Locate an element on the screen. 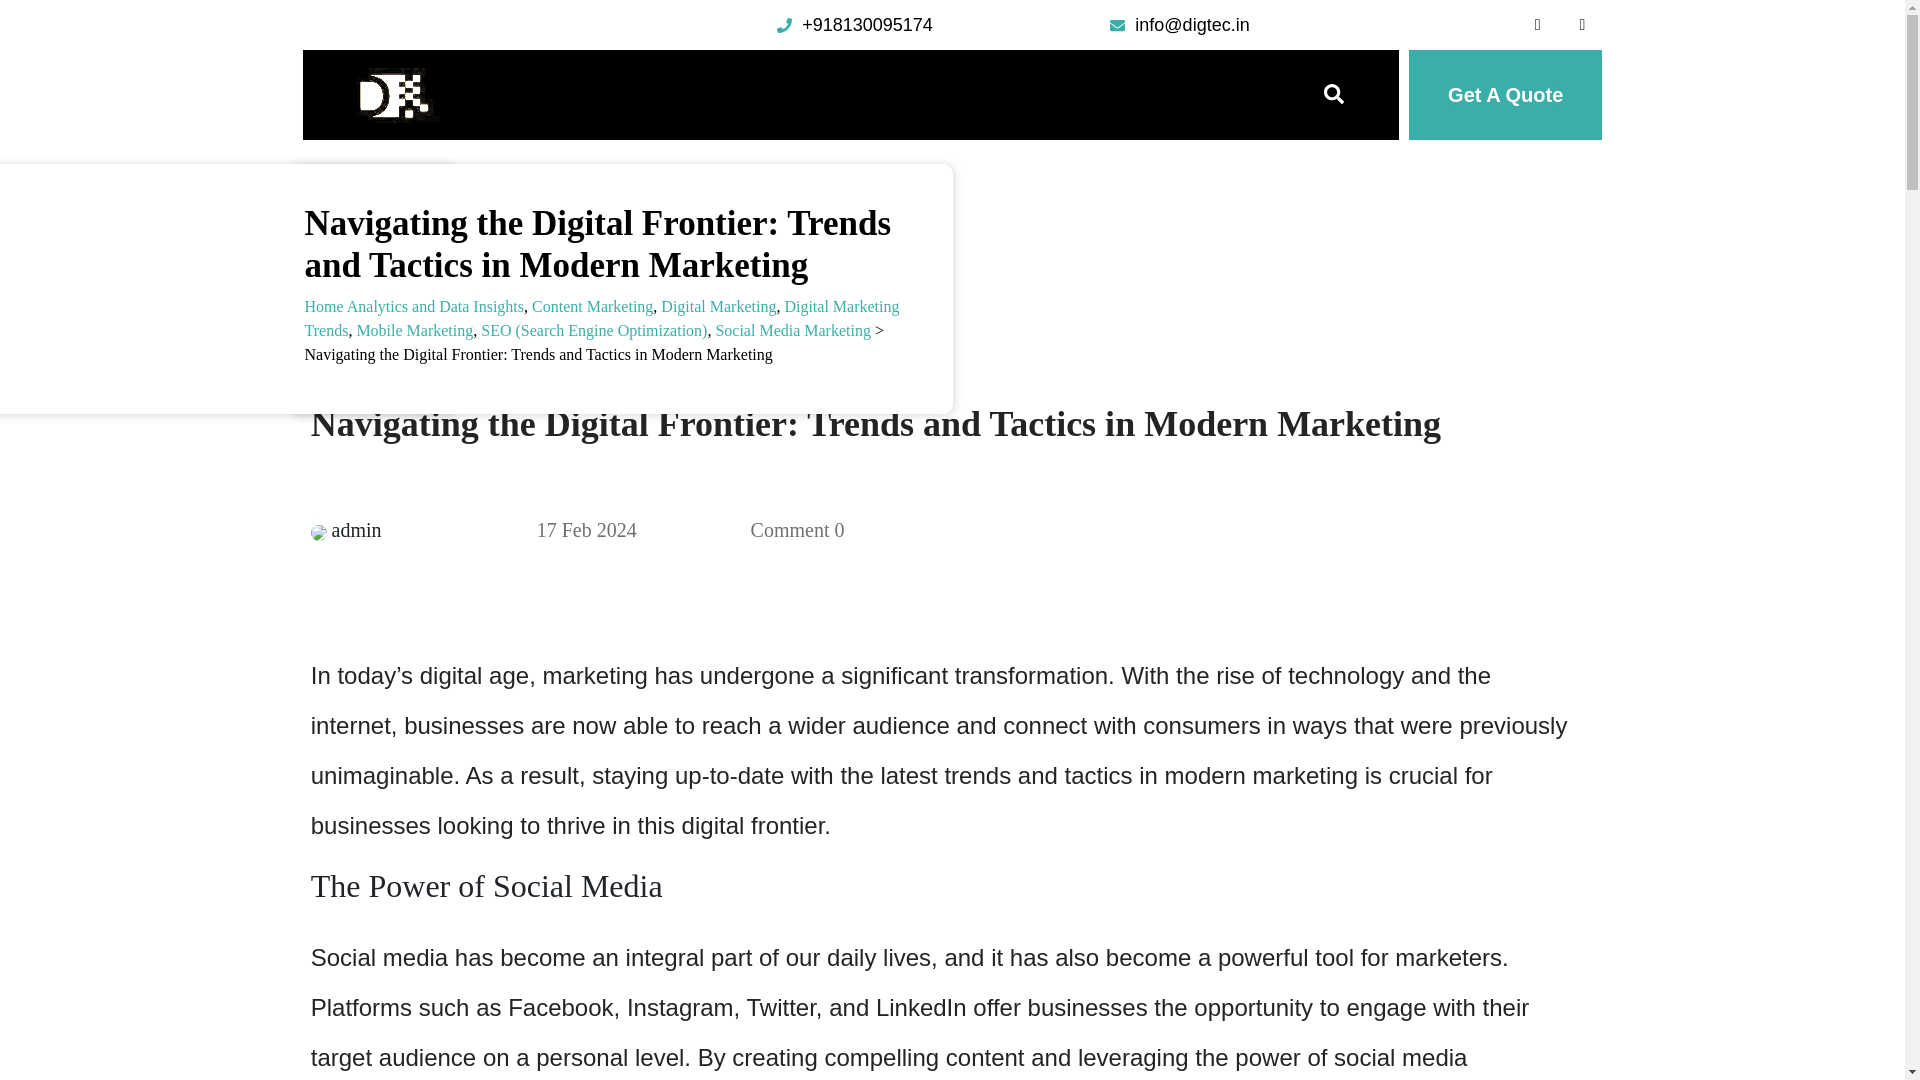 This screenshot has height=1080, width=1920. Home is located at coordinates (615, 95).